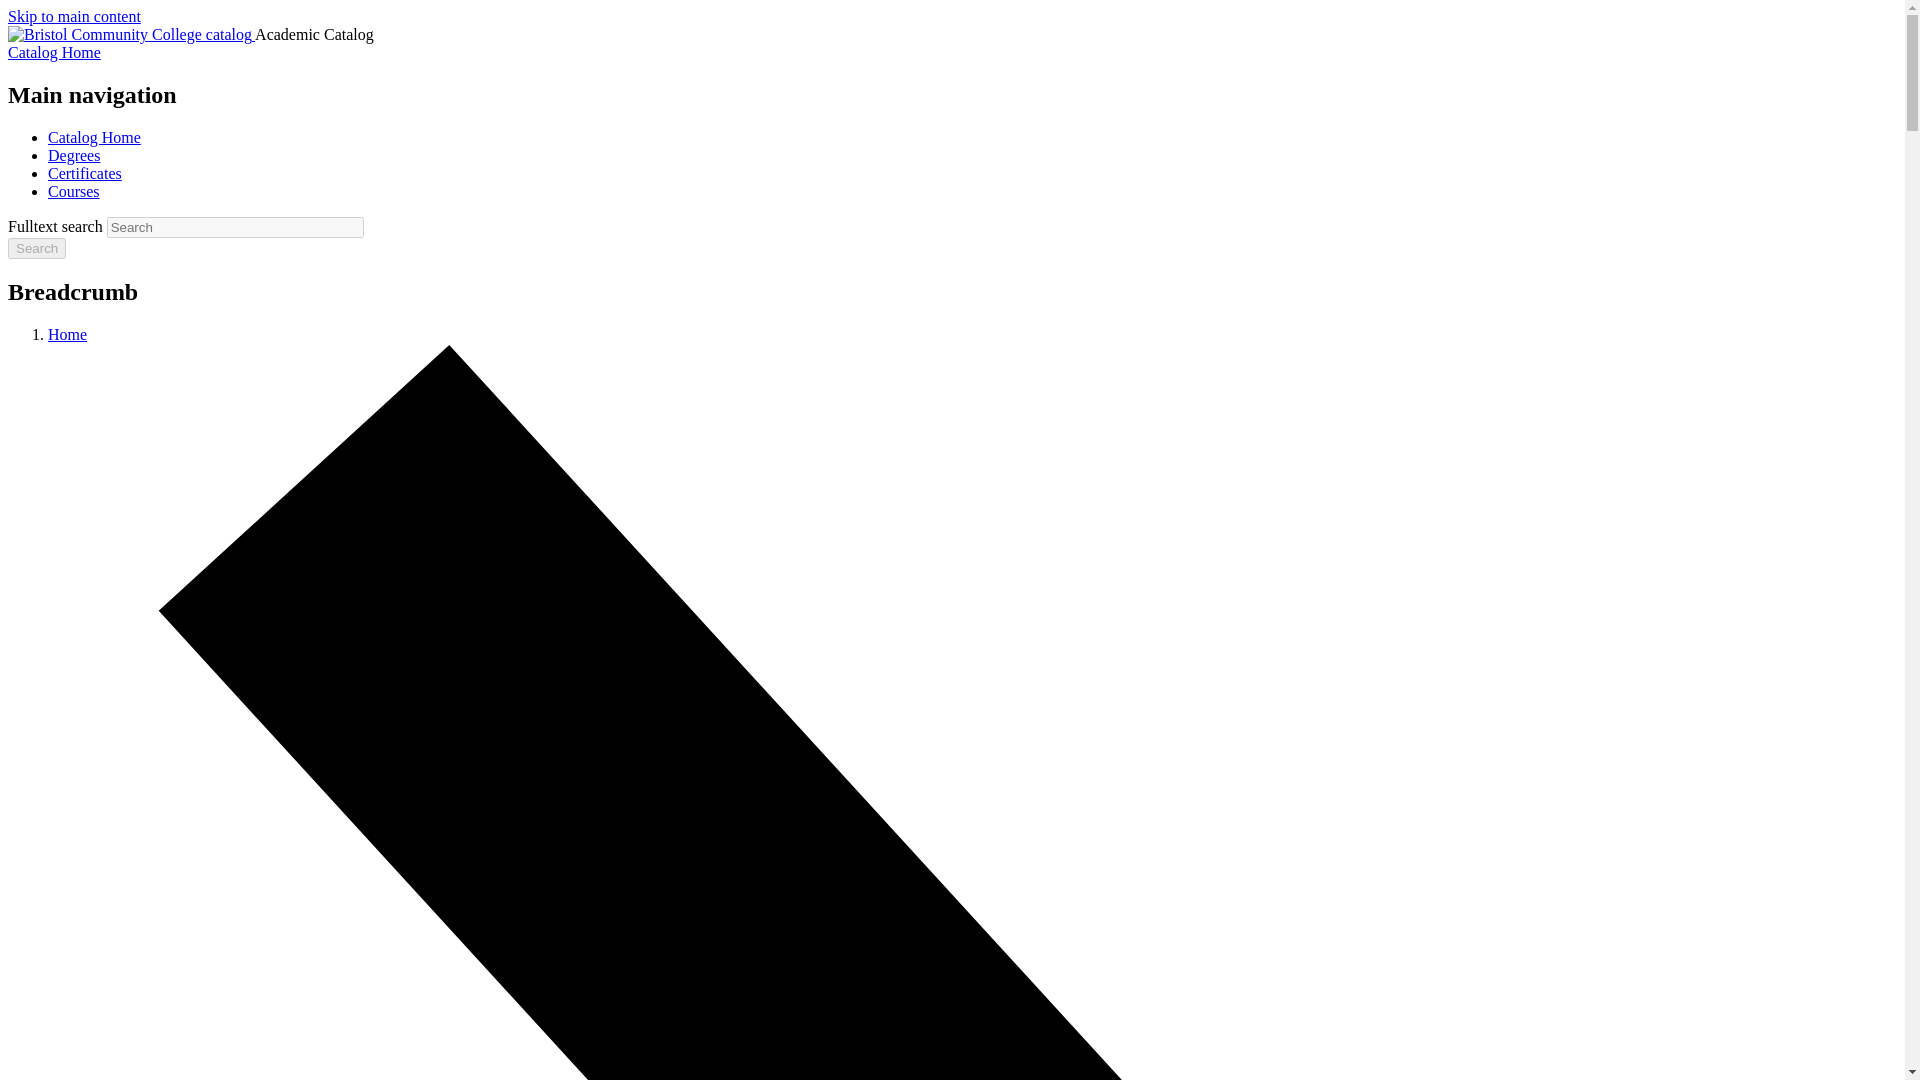 The image size is (1920, 1080). What do you see at coordinates (74, 190) in the screenshot?
I see `Courses` at bounding box center [74, 190].